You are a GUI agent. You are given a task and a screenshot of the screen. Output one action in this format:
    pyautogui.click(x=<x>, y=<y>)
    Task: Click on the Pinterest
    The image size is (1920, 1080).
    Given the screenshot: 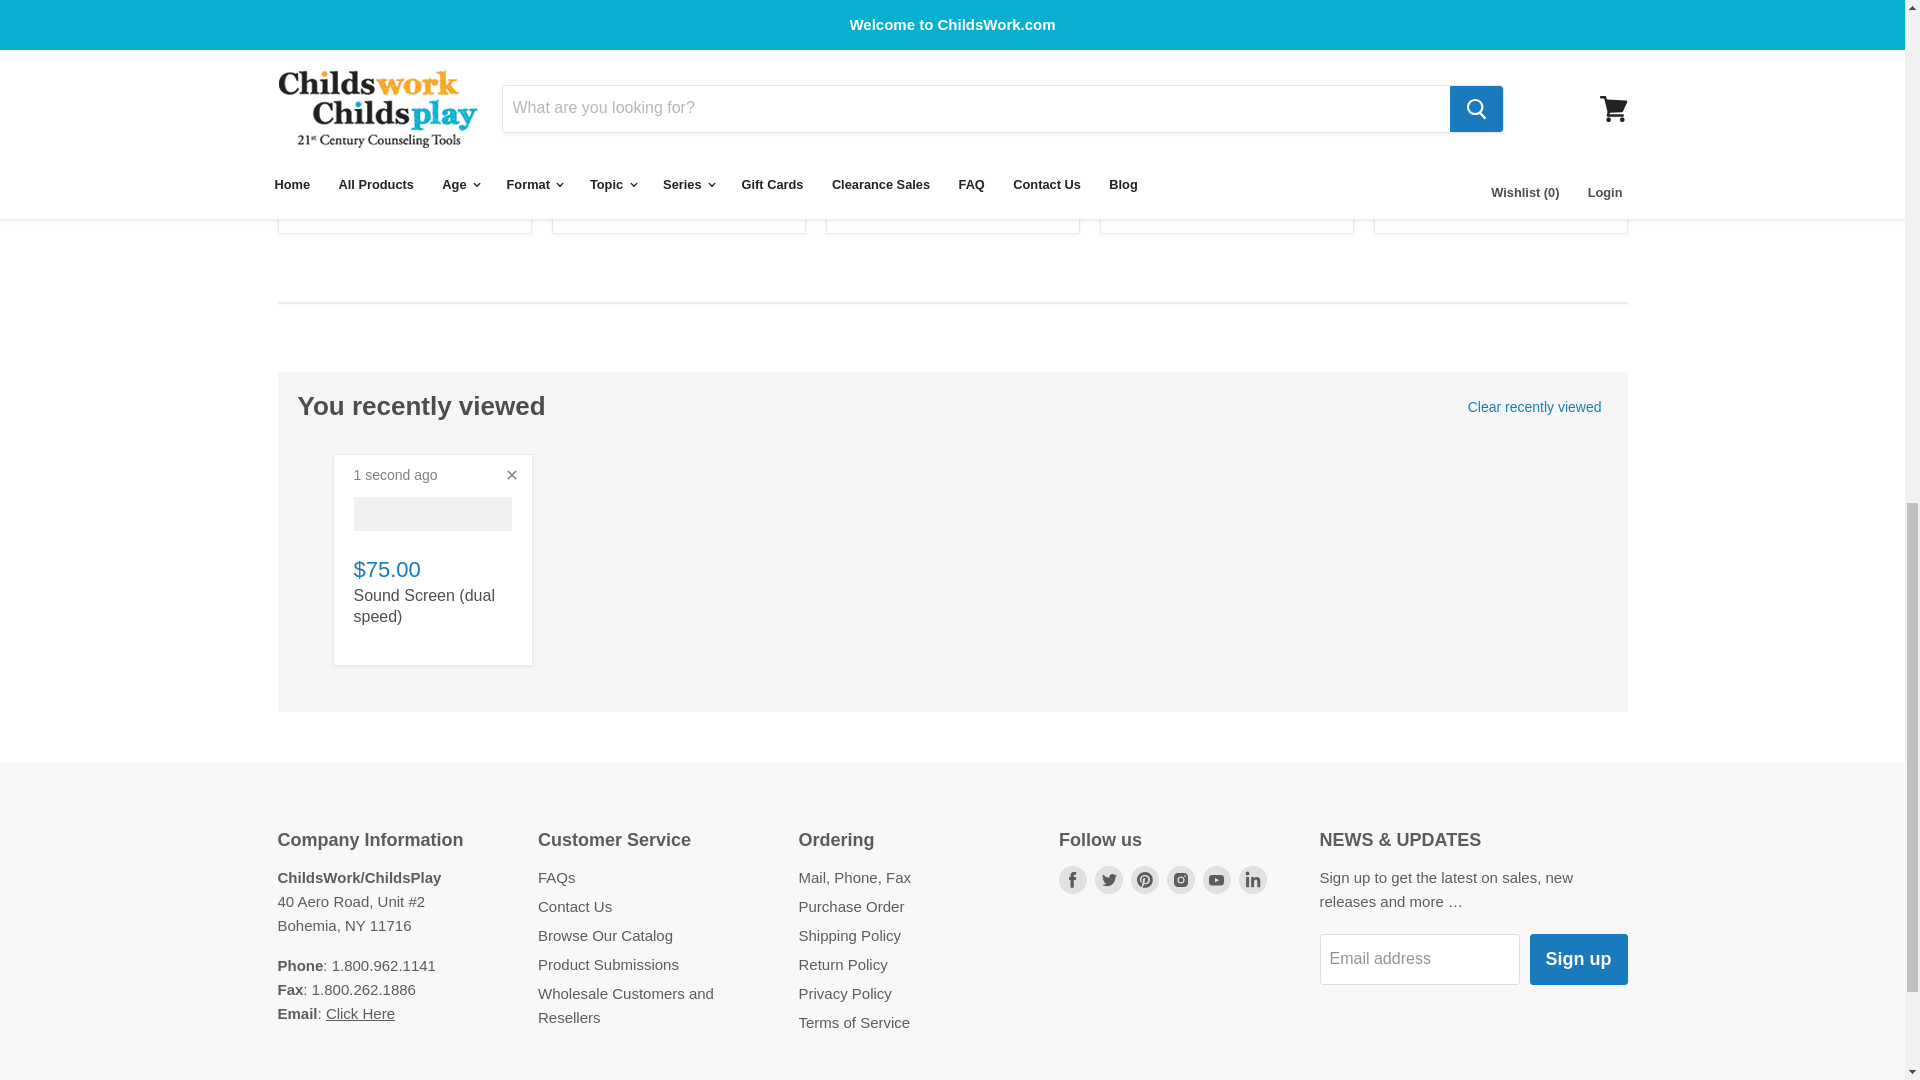 What is the action you would take?
    pyautogui.click(x=1145, y=879)
    